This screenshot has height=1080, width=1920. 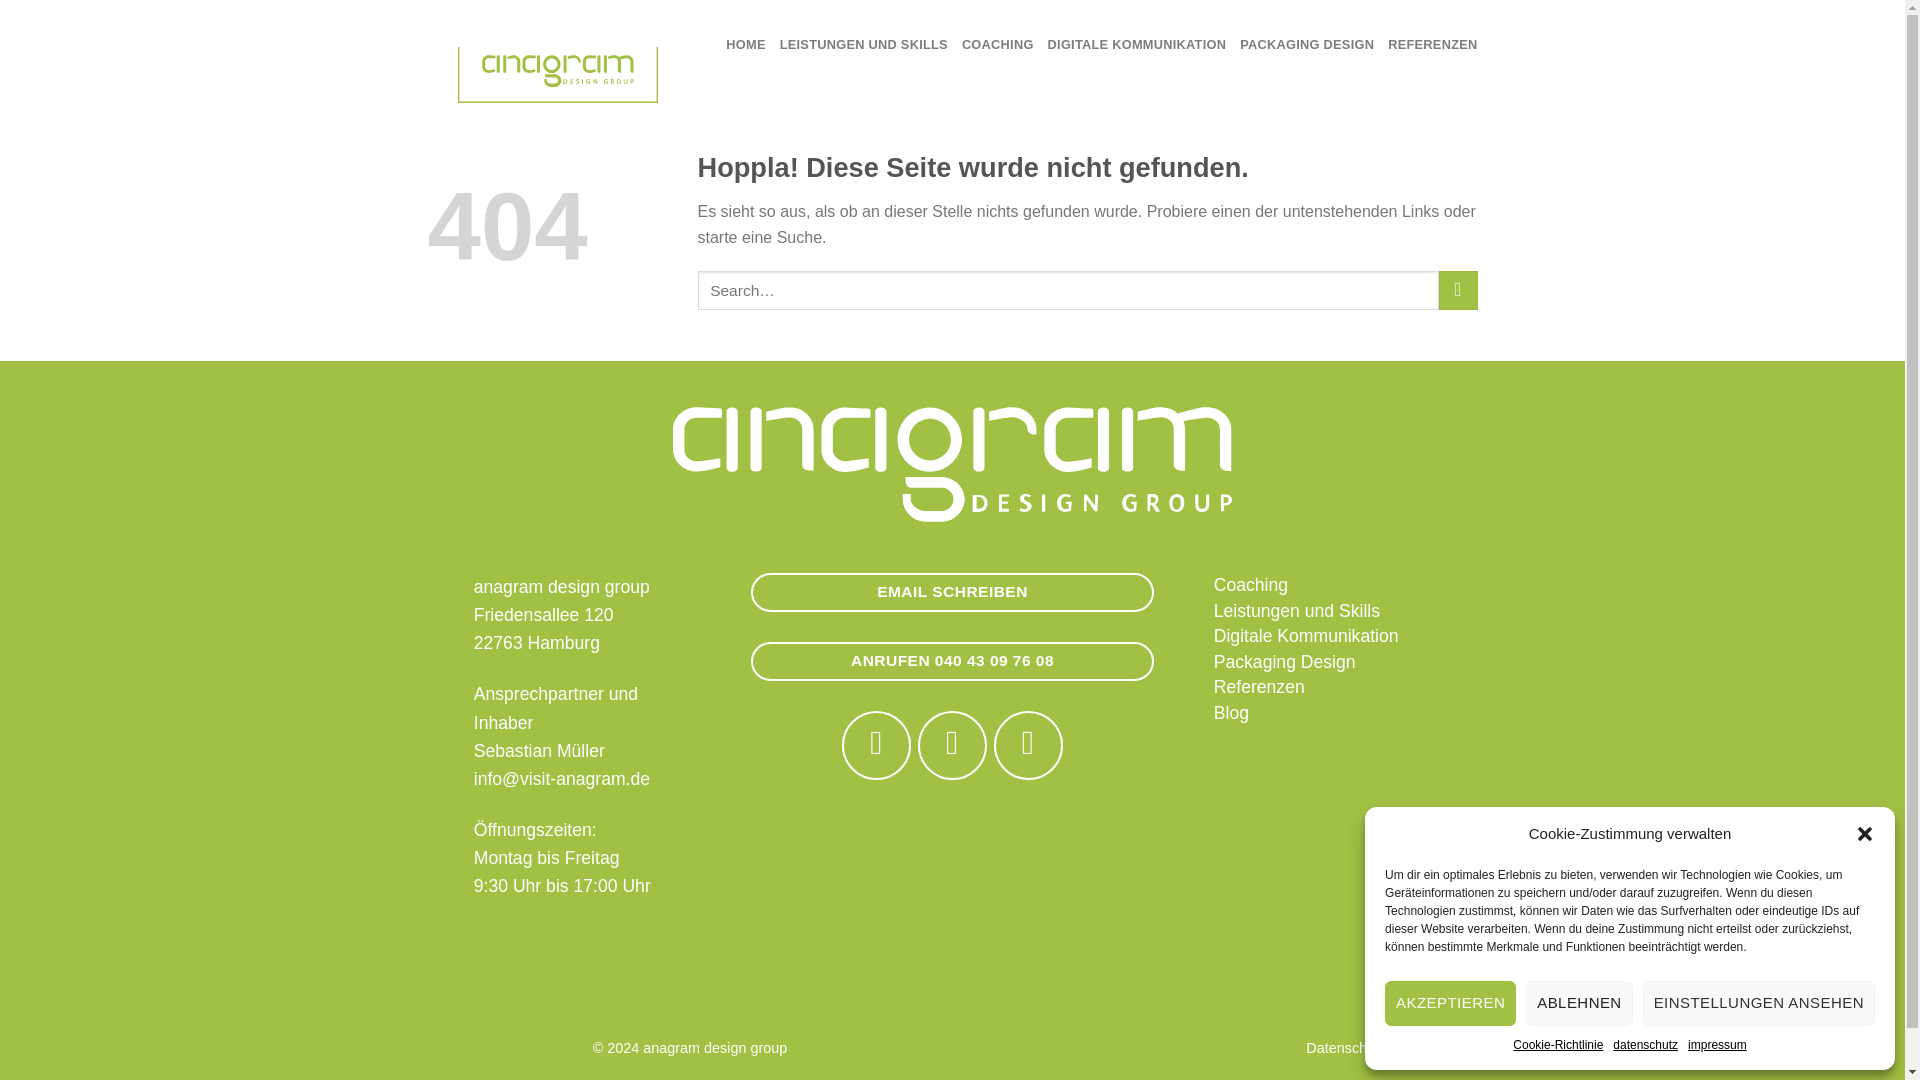 I want to click on EMAIL SCHREIBEN, so click(x=952, y=592).